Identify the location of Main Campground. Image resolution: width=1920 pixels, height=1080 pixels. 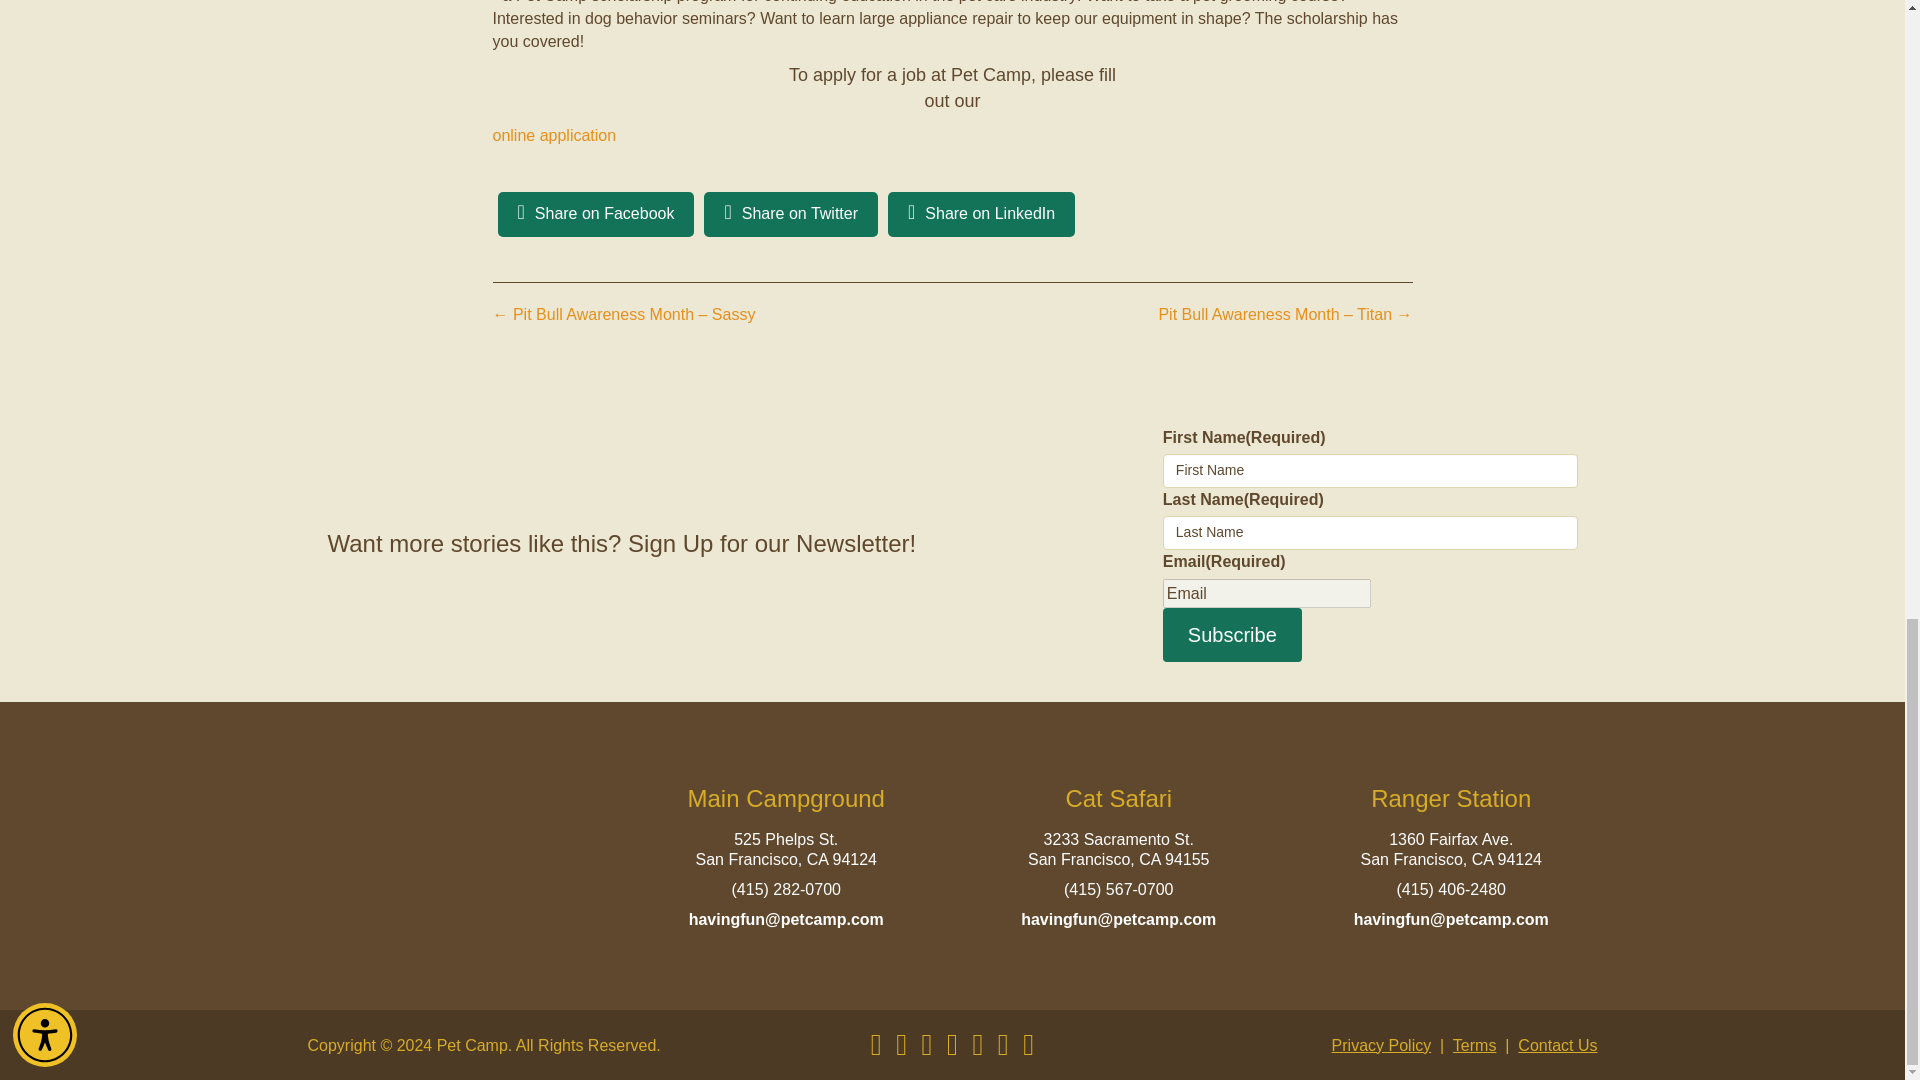
(786, 798).